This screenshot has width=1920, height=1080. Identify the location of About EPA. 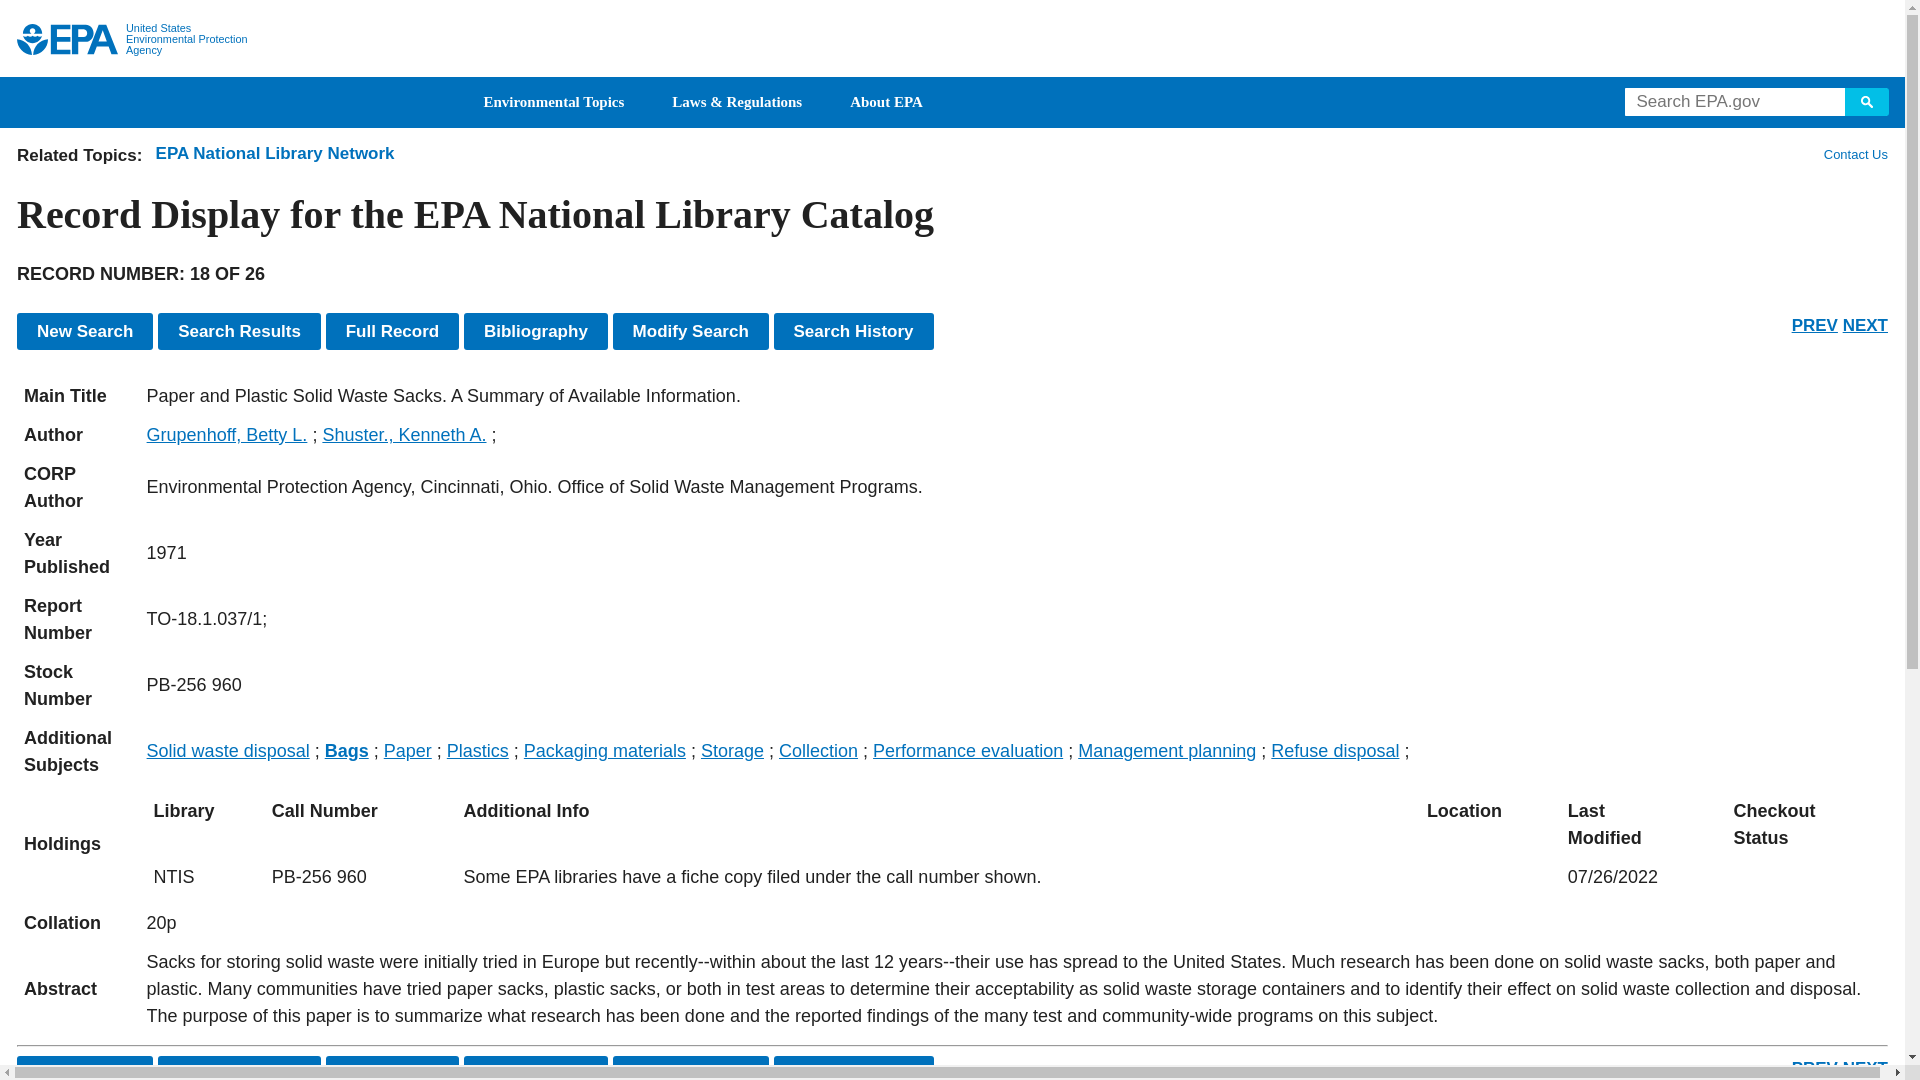
(886, 102).